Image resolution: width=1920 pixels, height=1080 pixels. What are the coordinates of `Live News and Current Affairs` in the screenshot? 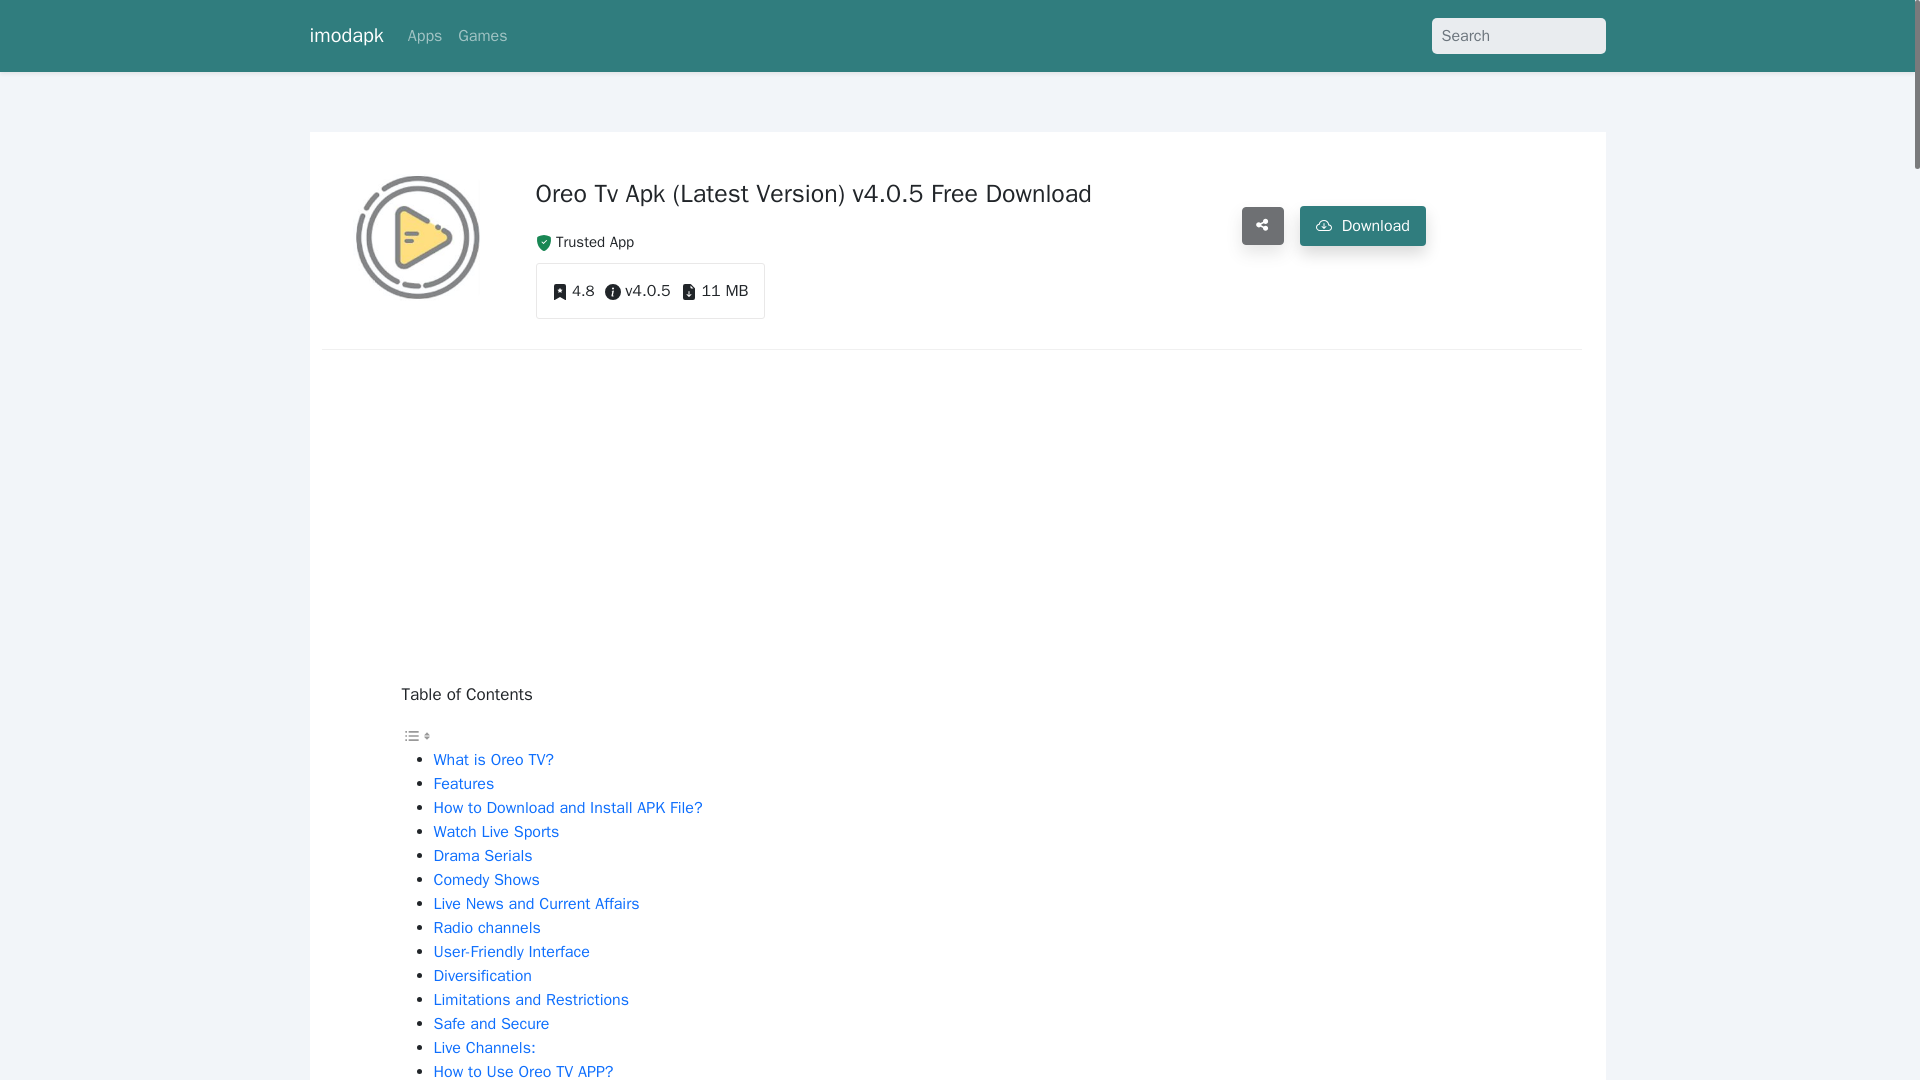 It's located at (536, 904).